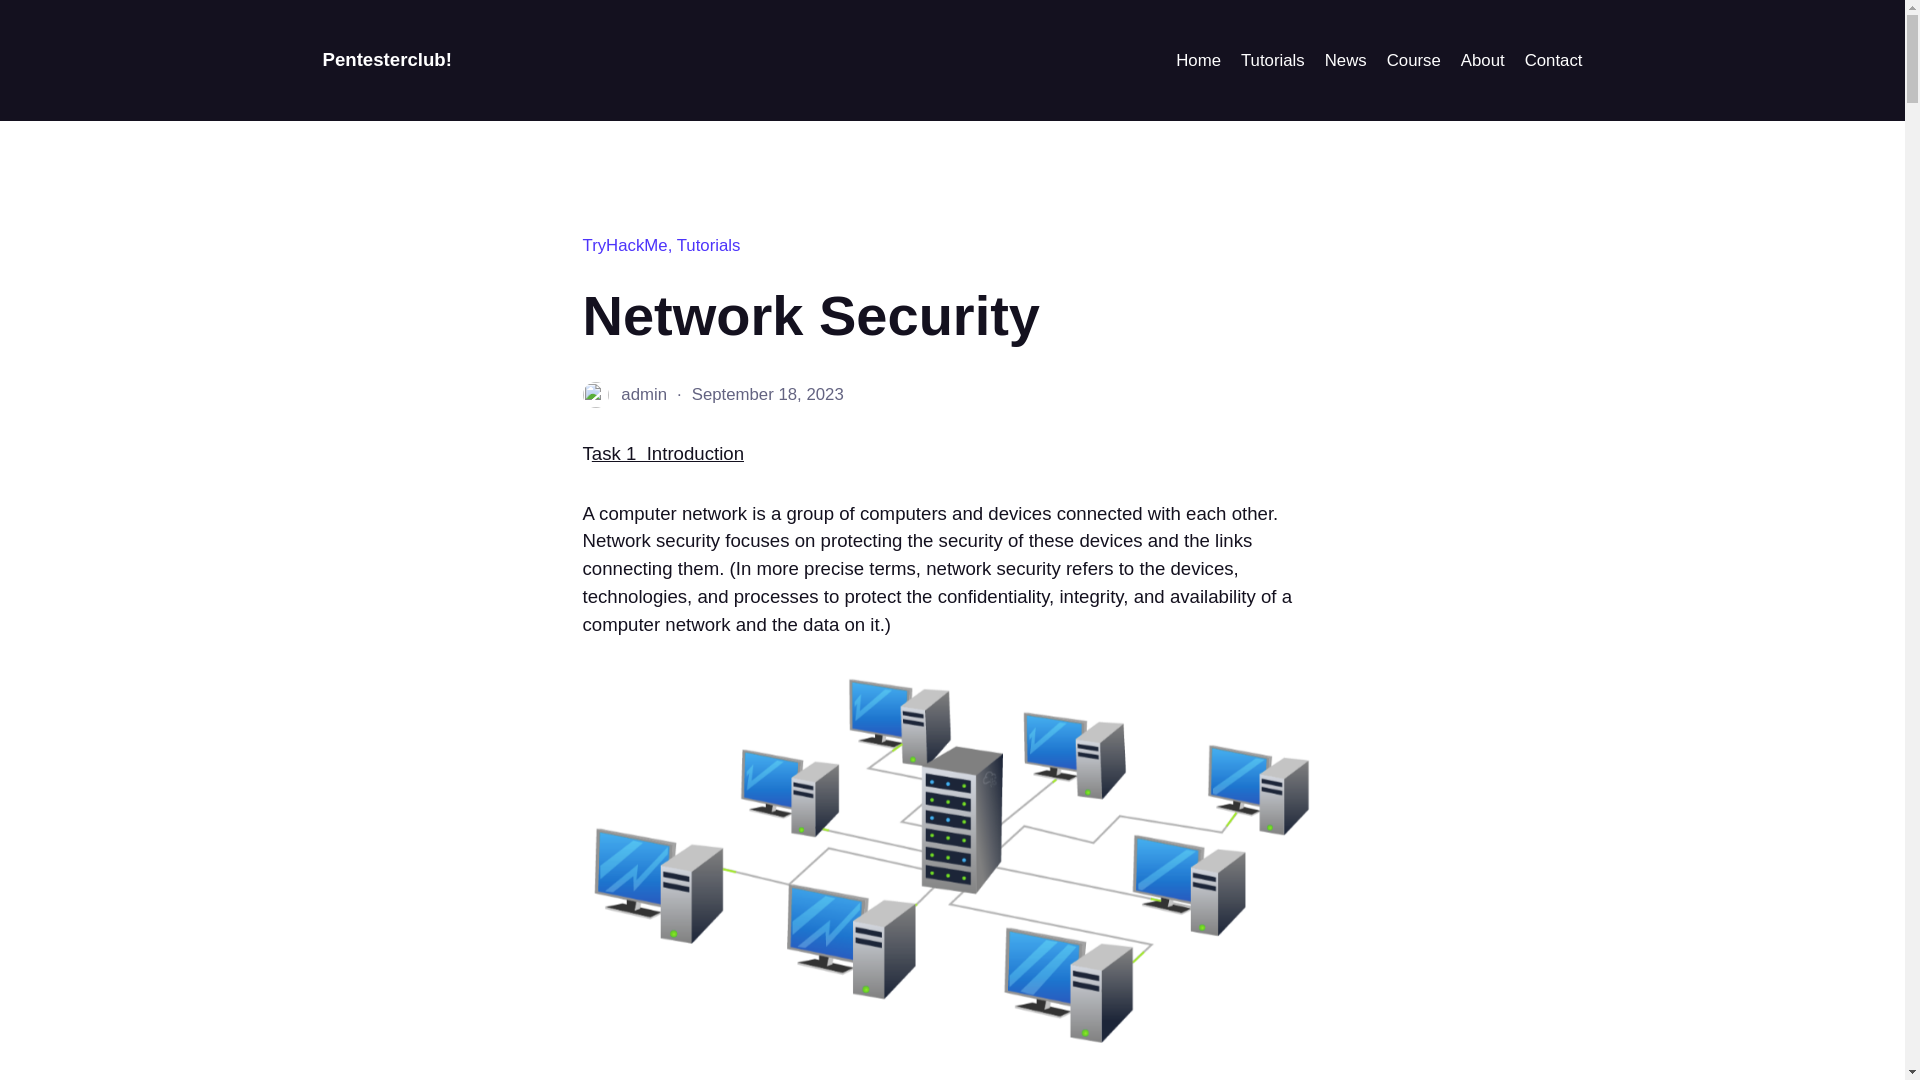 The height and width of the screenshot is (1080, 1920). What do you see at coordinates (709, 245) in the screenshot?
I see `Tutorials` at bounding box center [709, 245].